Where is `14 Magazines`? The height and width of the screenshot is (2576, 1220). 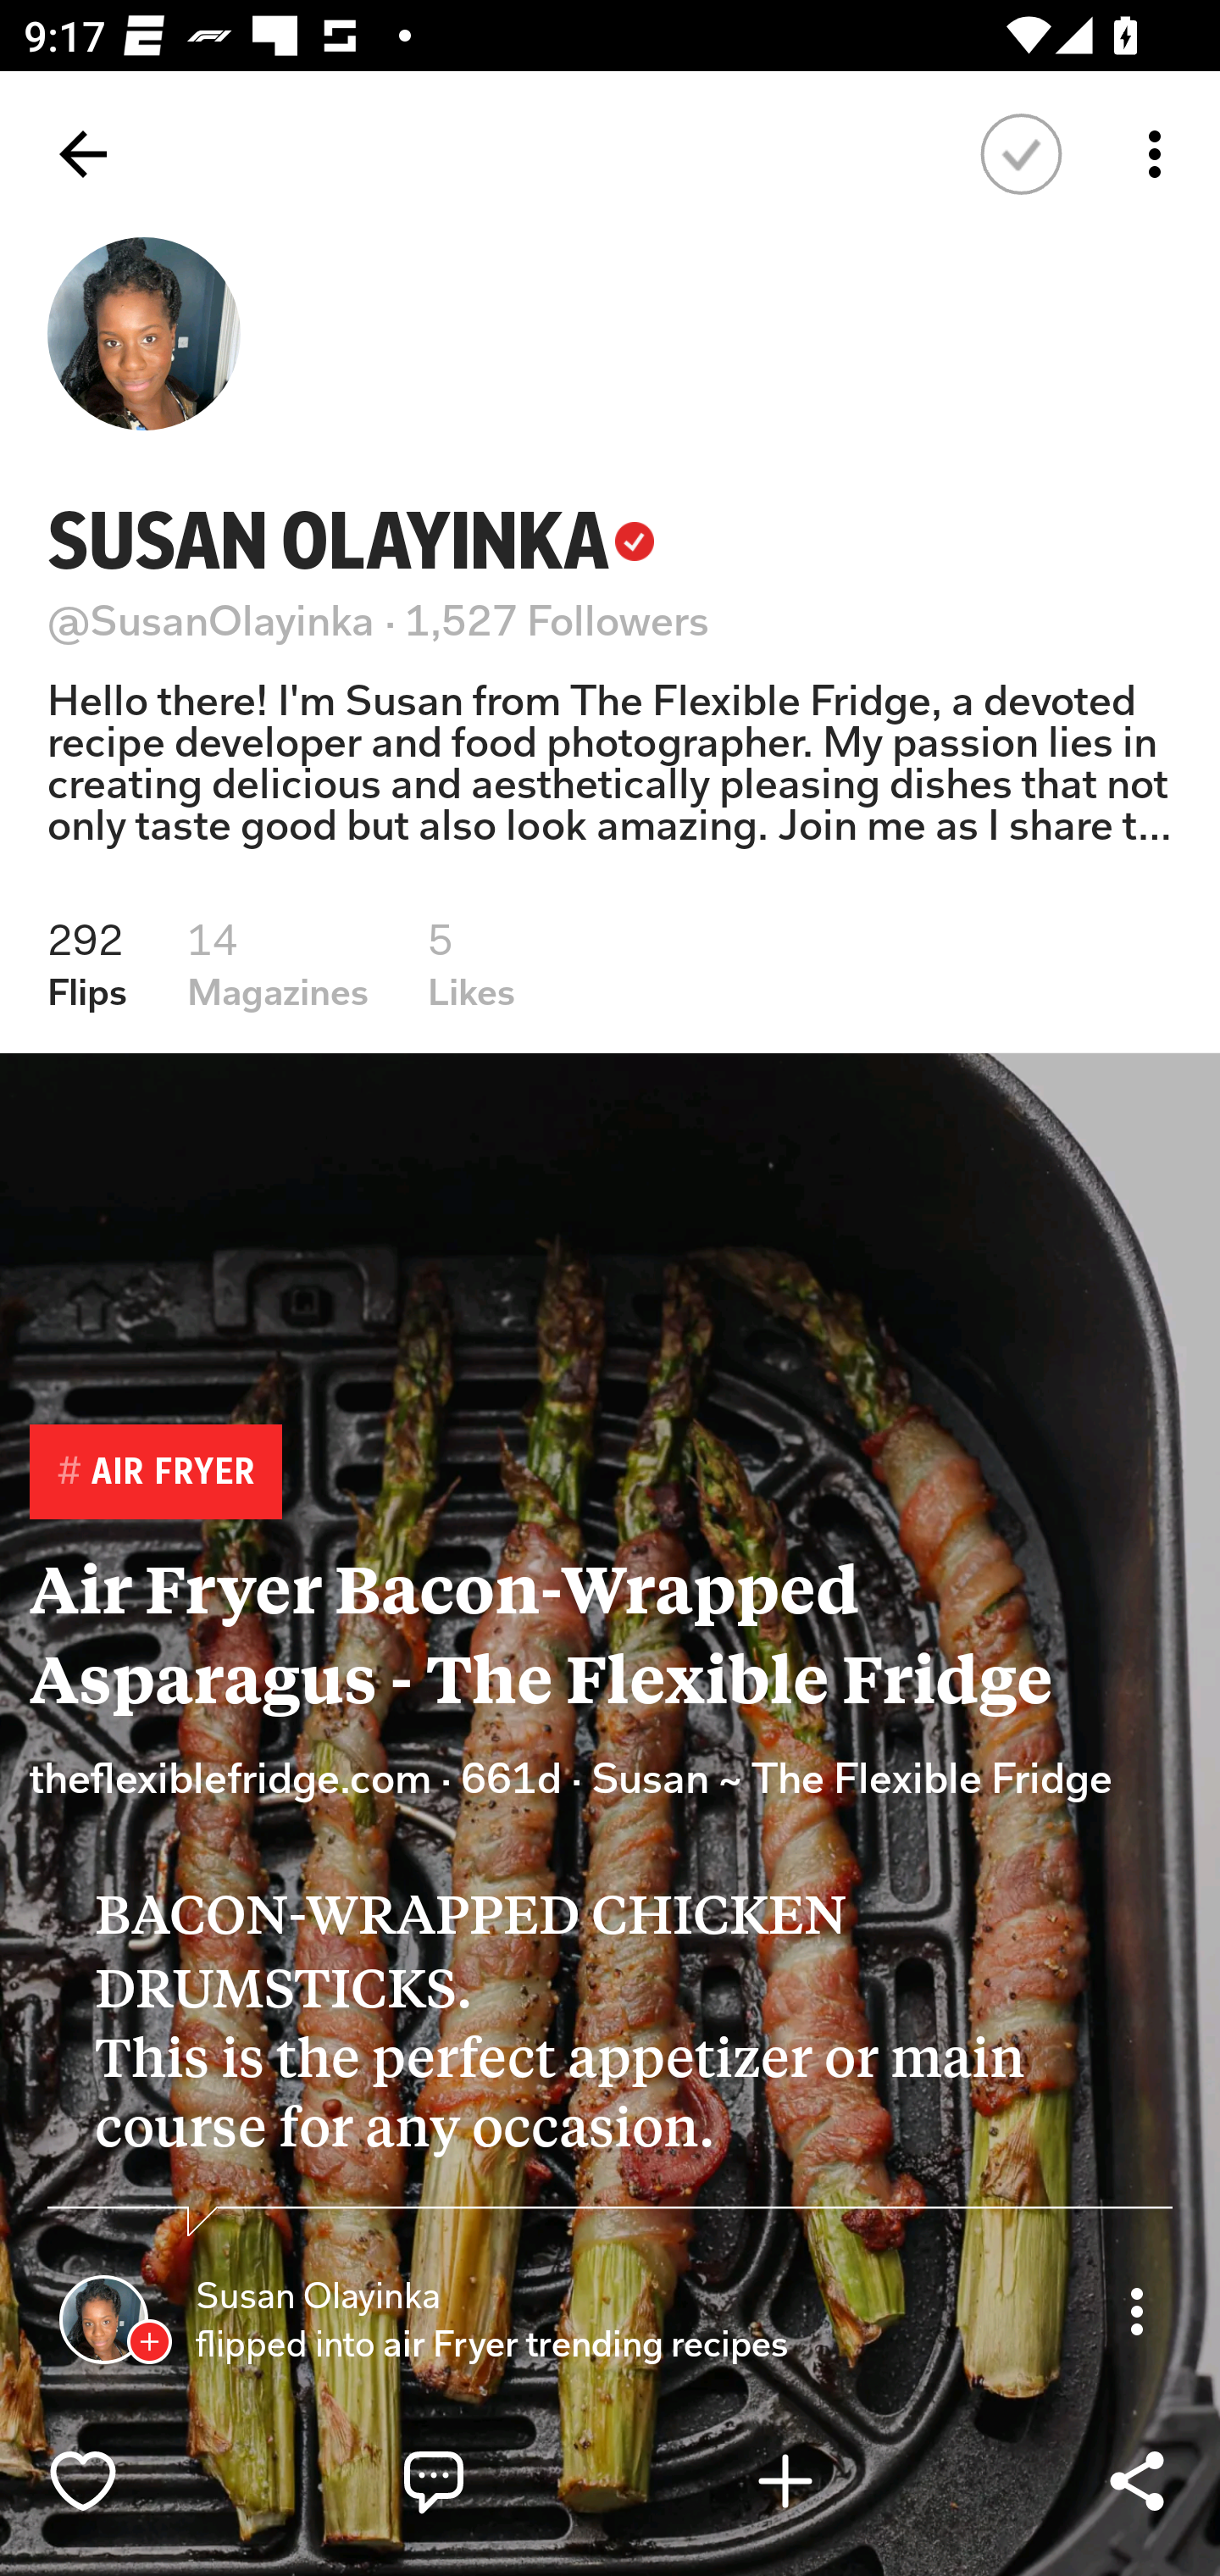
14 Magazines is located at coordinates (277, 964).